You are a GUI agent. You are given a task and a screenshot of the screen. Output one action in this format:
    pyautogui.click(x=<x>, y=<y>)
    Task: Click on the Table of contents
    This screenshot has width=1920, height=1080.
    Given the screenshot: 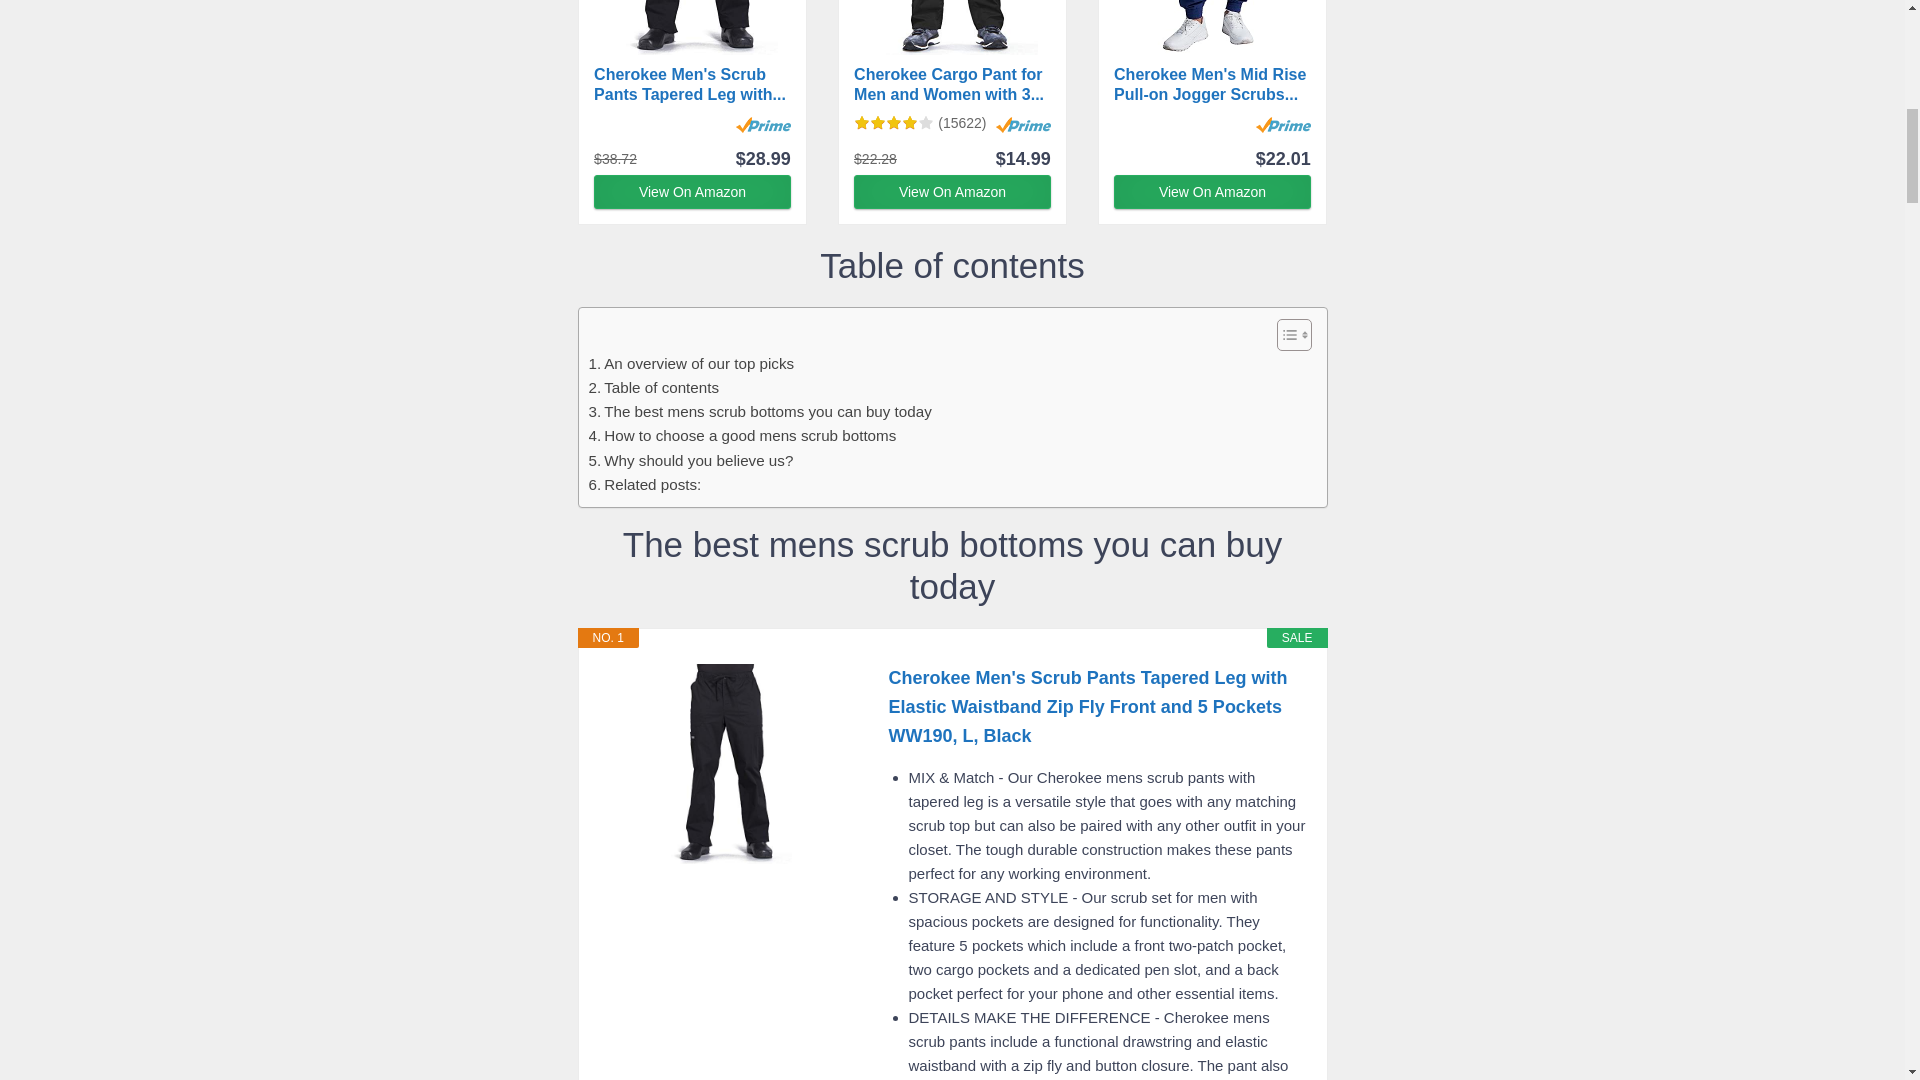 What is the action you would take?
    pyautogui.click(x=652, y=387)
    